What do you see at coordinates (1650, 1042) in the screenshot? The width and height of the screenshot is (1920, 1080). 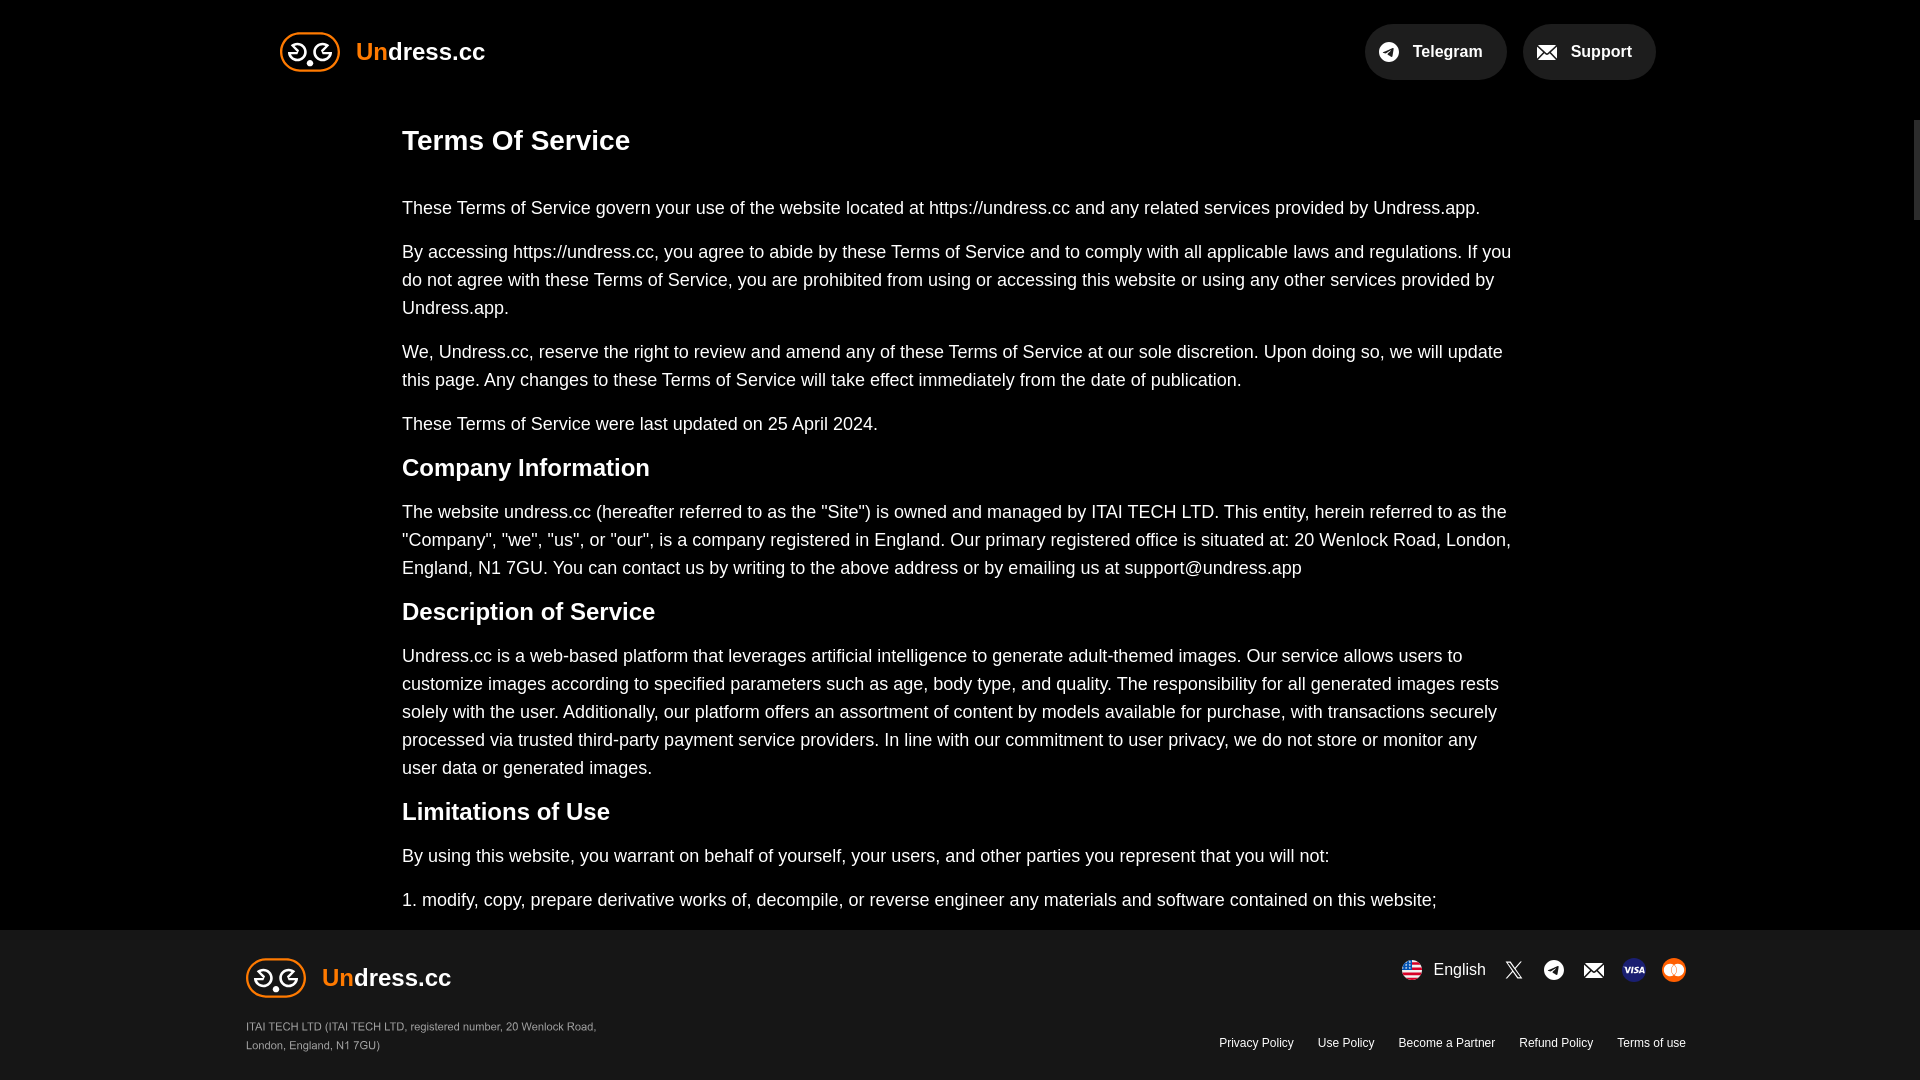 I see `Terms of use` at bounding box center [1650, 1042].